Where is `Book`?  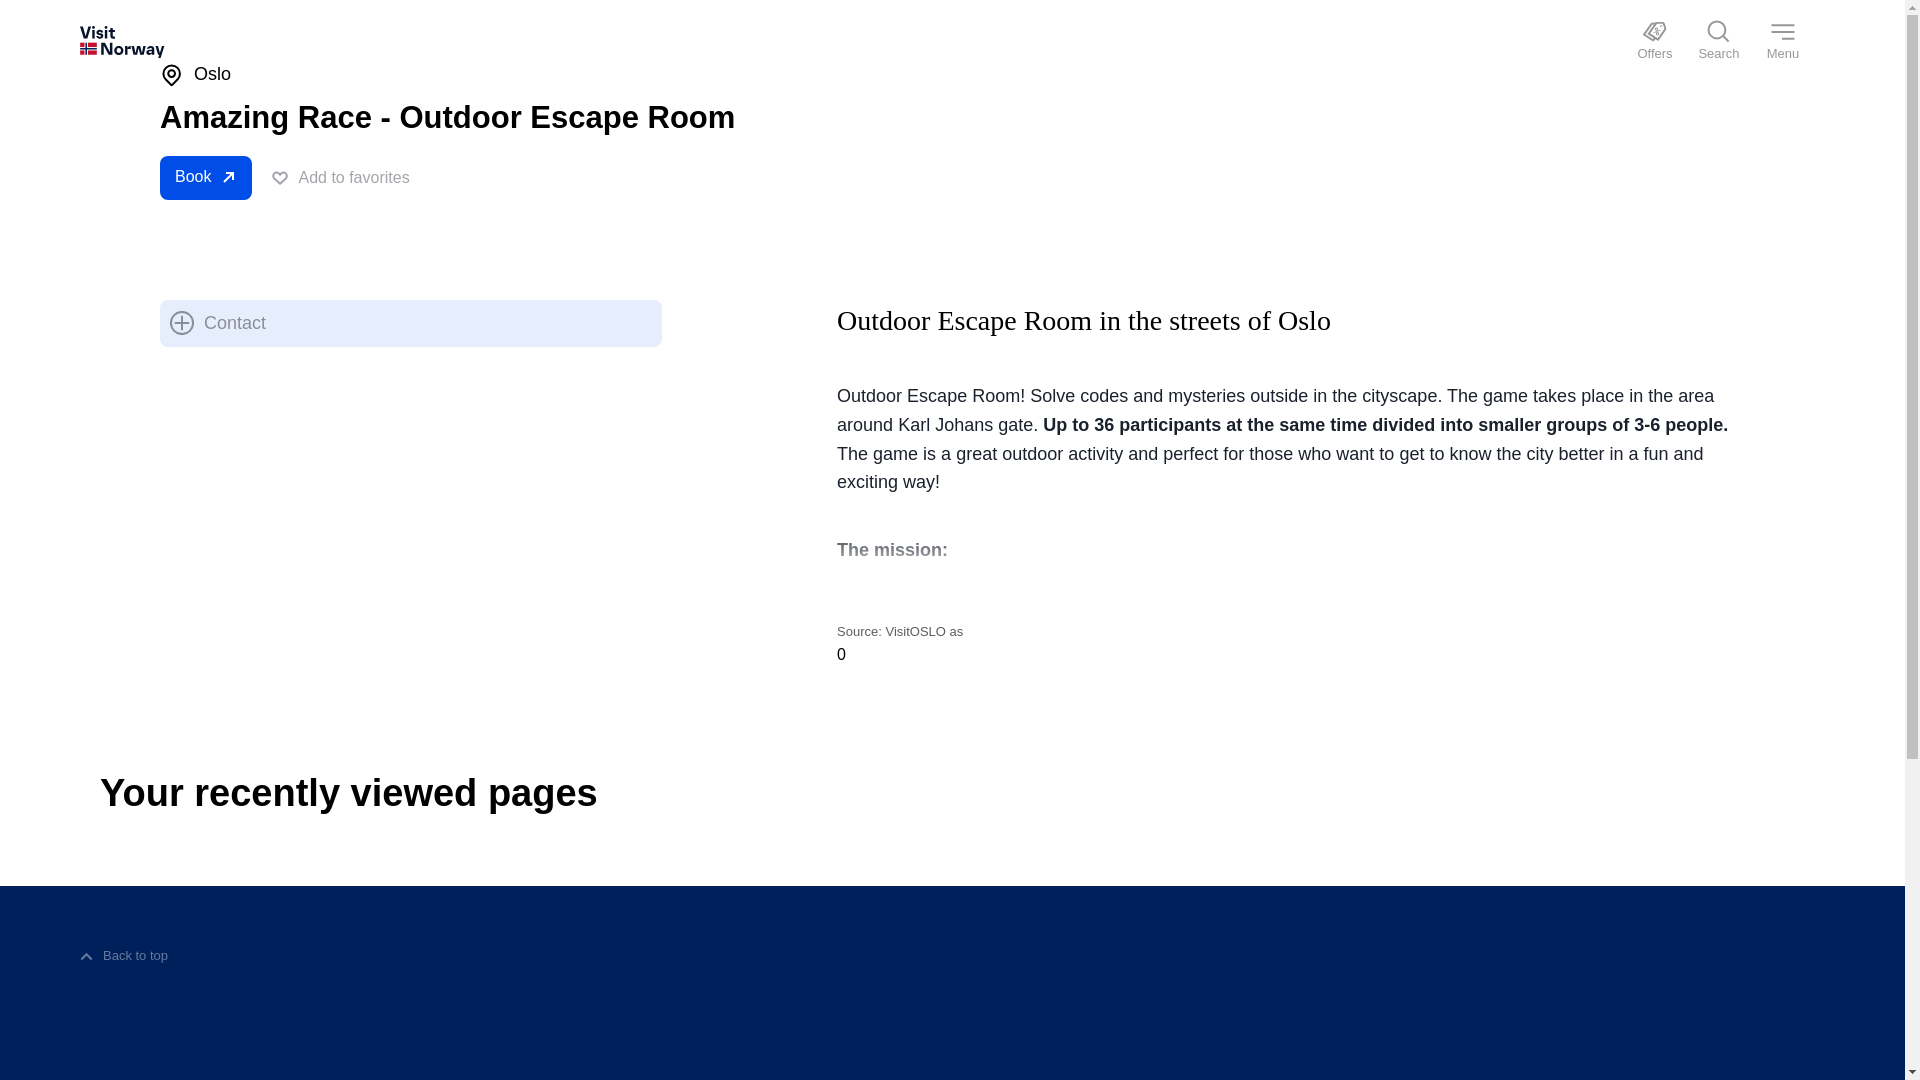
Book is located at coordinates (205, 177).